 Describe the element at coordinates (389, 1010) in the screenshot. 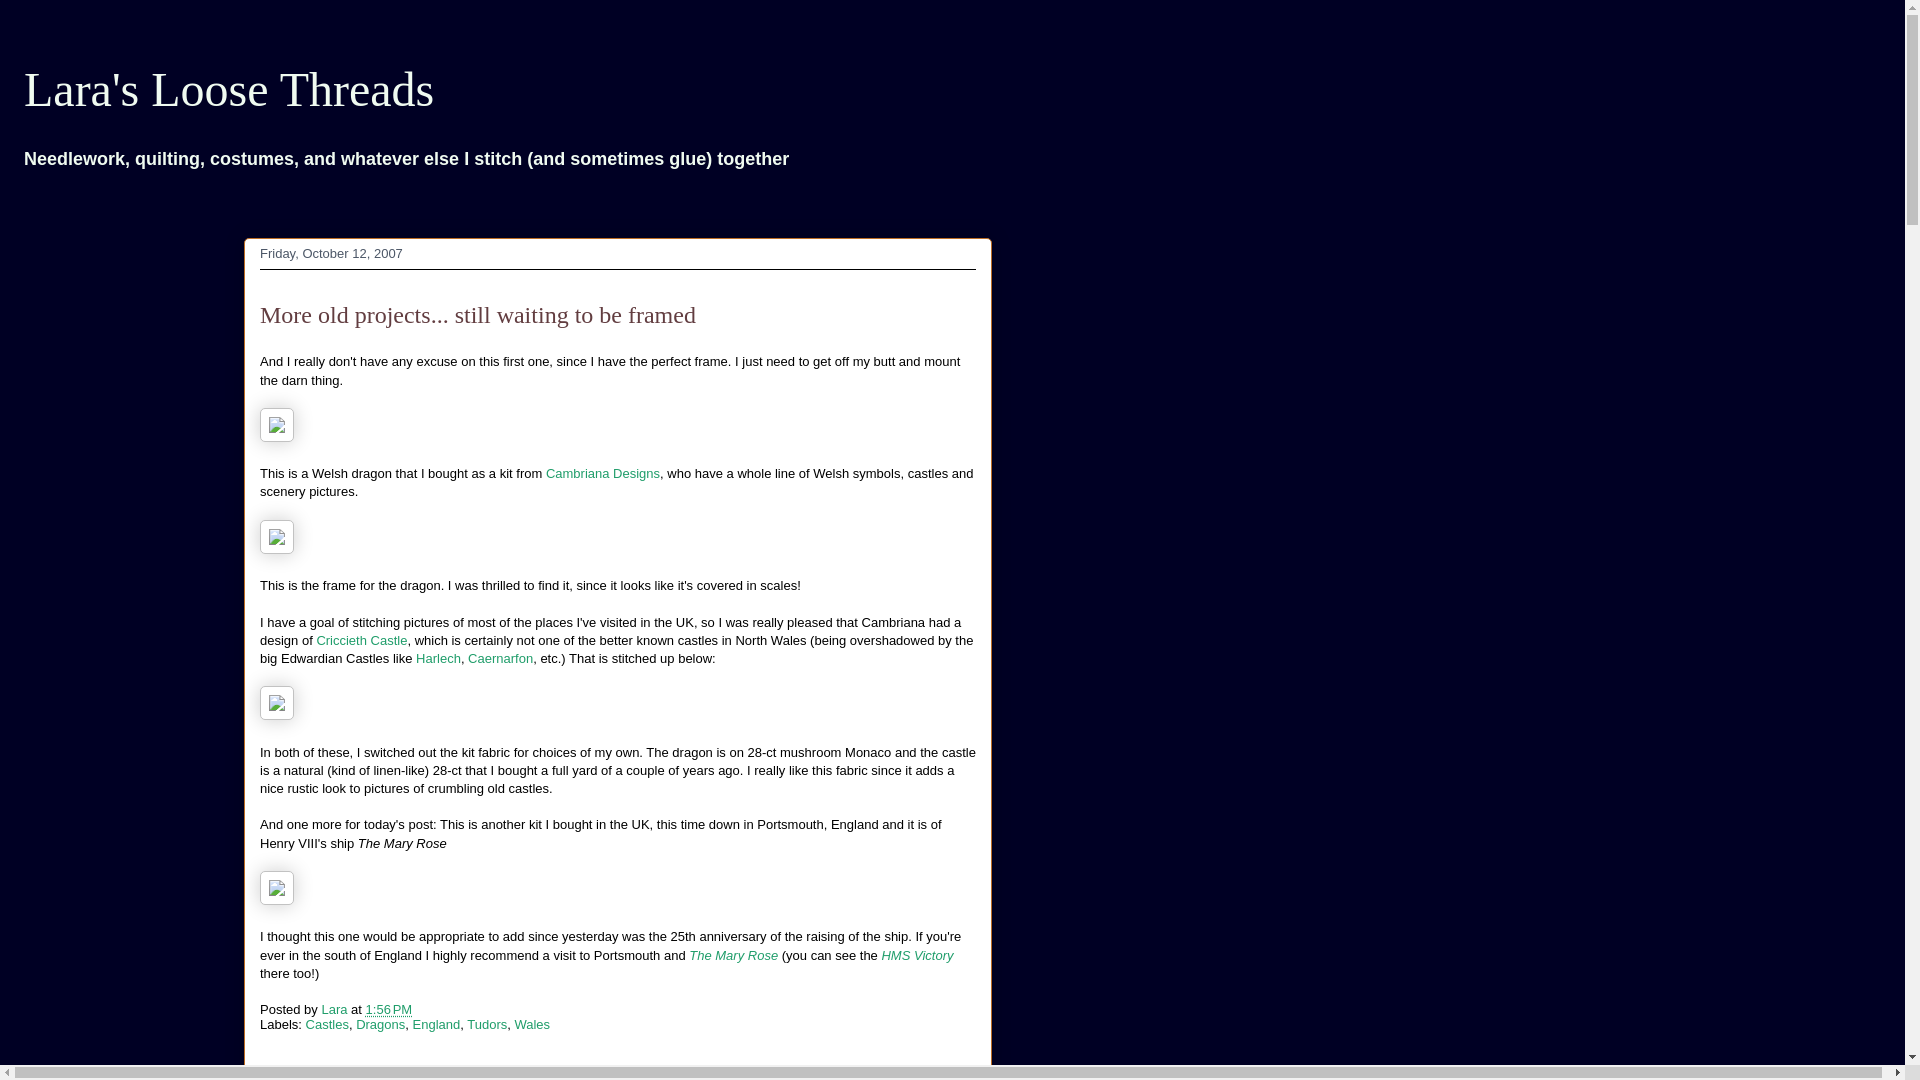

I see `permanent link` at that location.